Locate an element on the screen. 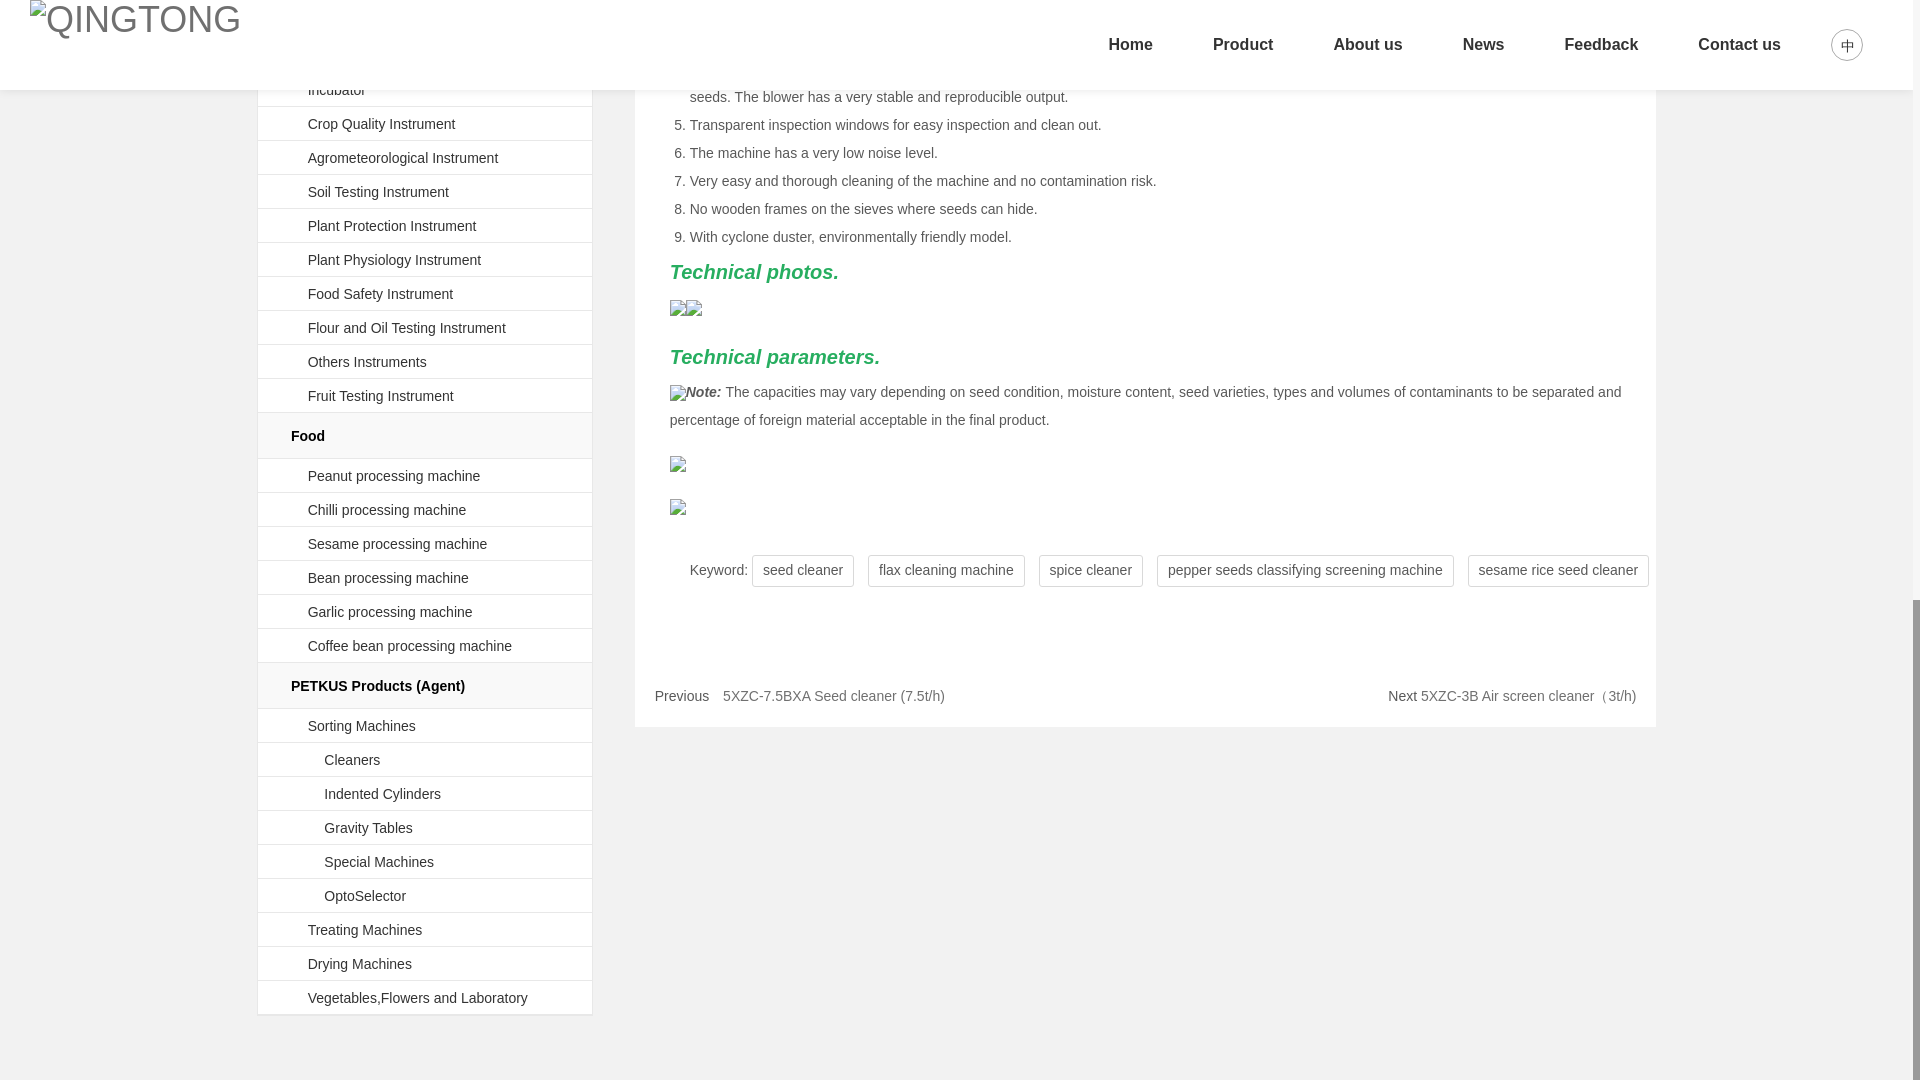 Image resolution: width=1920 pixels, height=1080 pixels. youtube is located at coordinates (373, 998).